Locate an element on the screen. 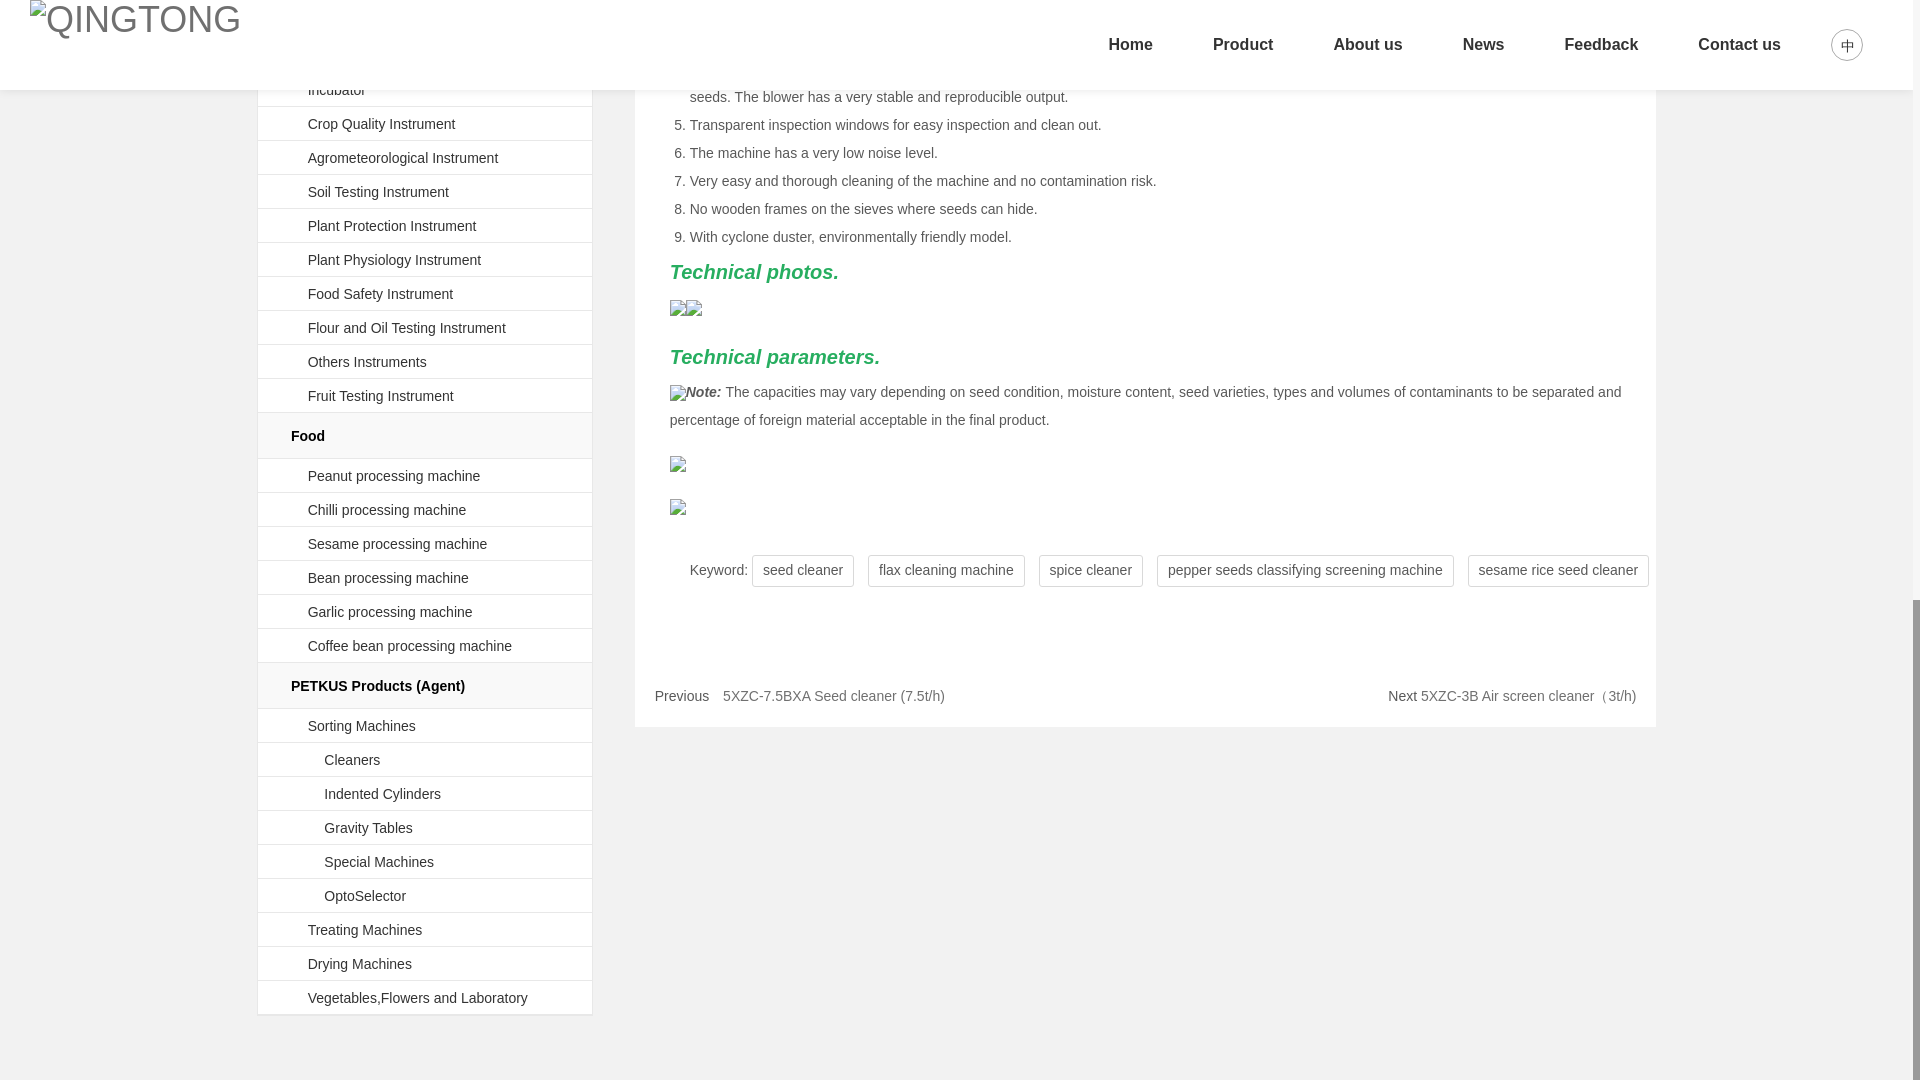 Image resolution: width=1920 pixels, height=1080 pixels. youtube is located at coordinates (373, 998).